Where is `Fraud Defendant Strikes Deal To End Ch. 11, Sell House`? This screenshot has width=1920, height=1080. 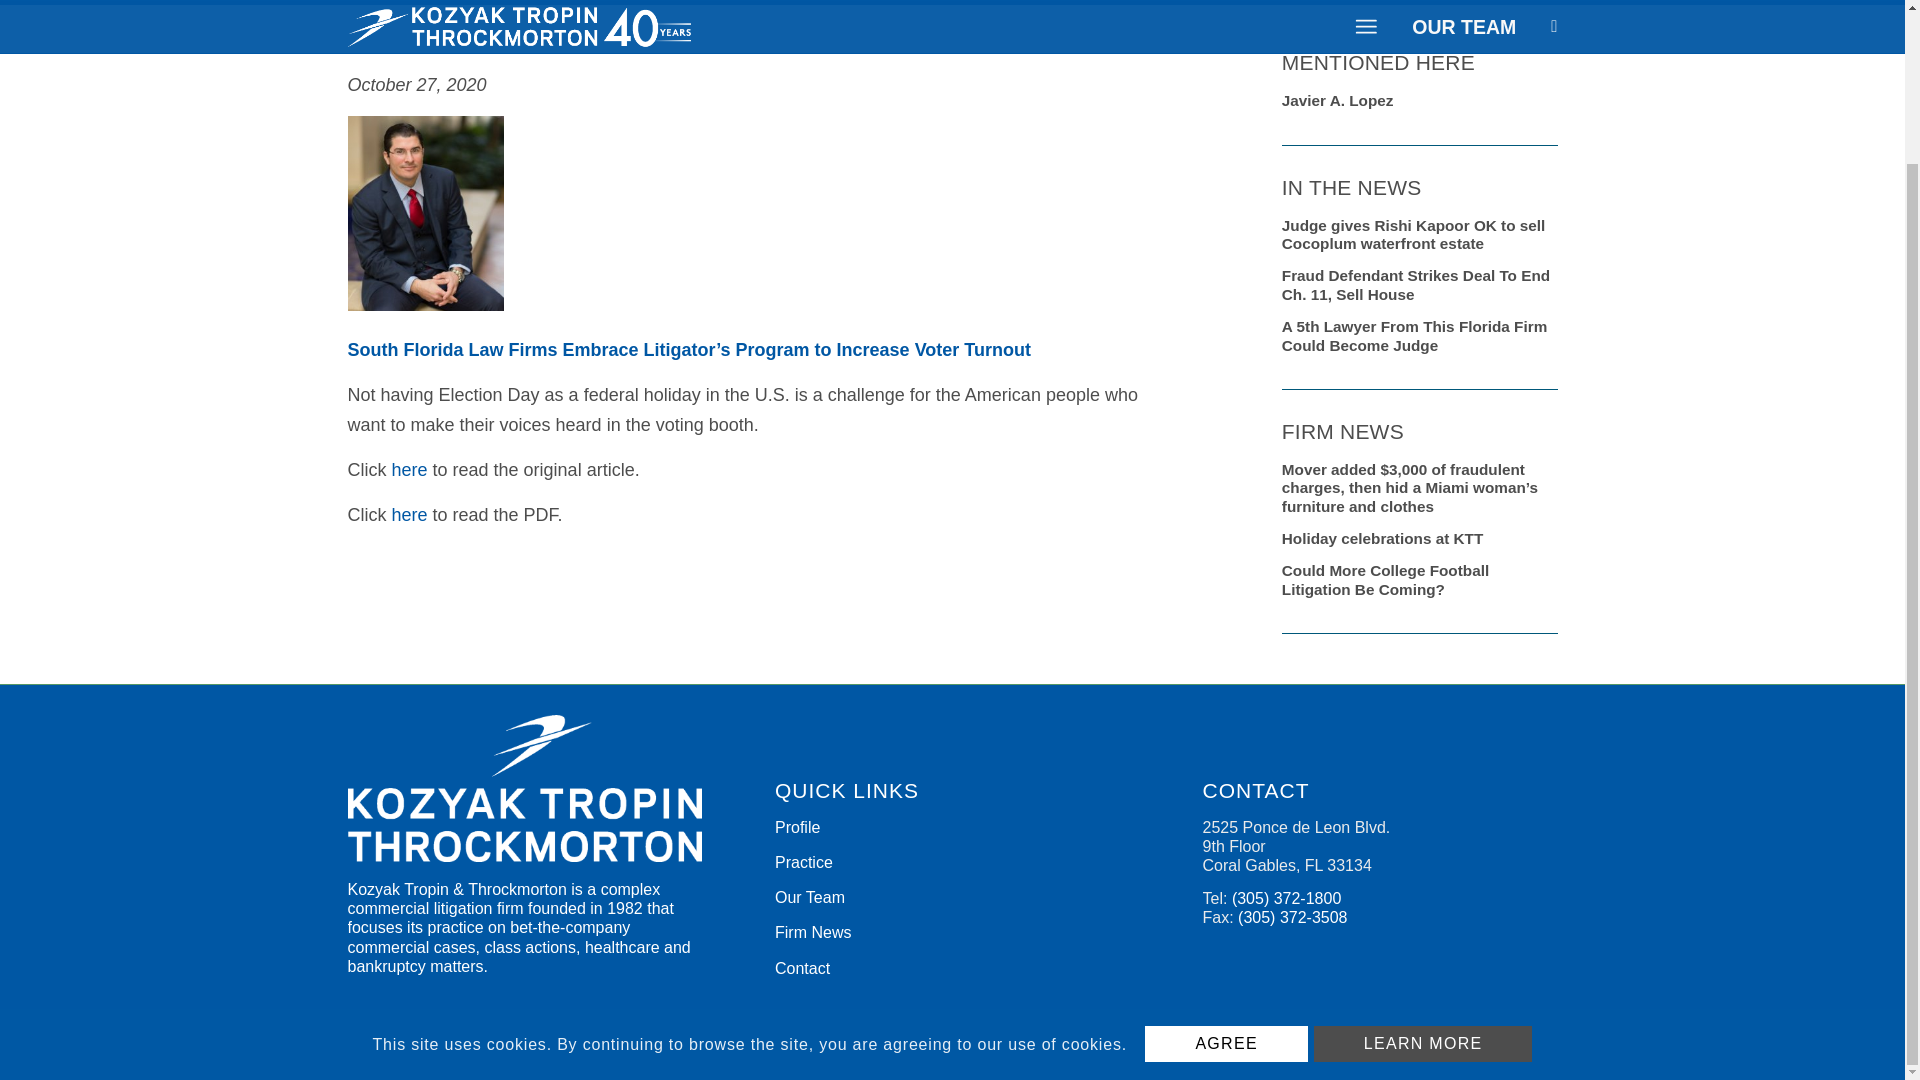
Fraud Defendant Strikes Deal To End Ch. 11, Sell House is located at coordinates (1420, 282).